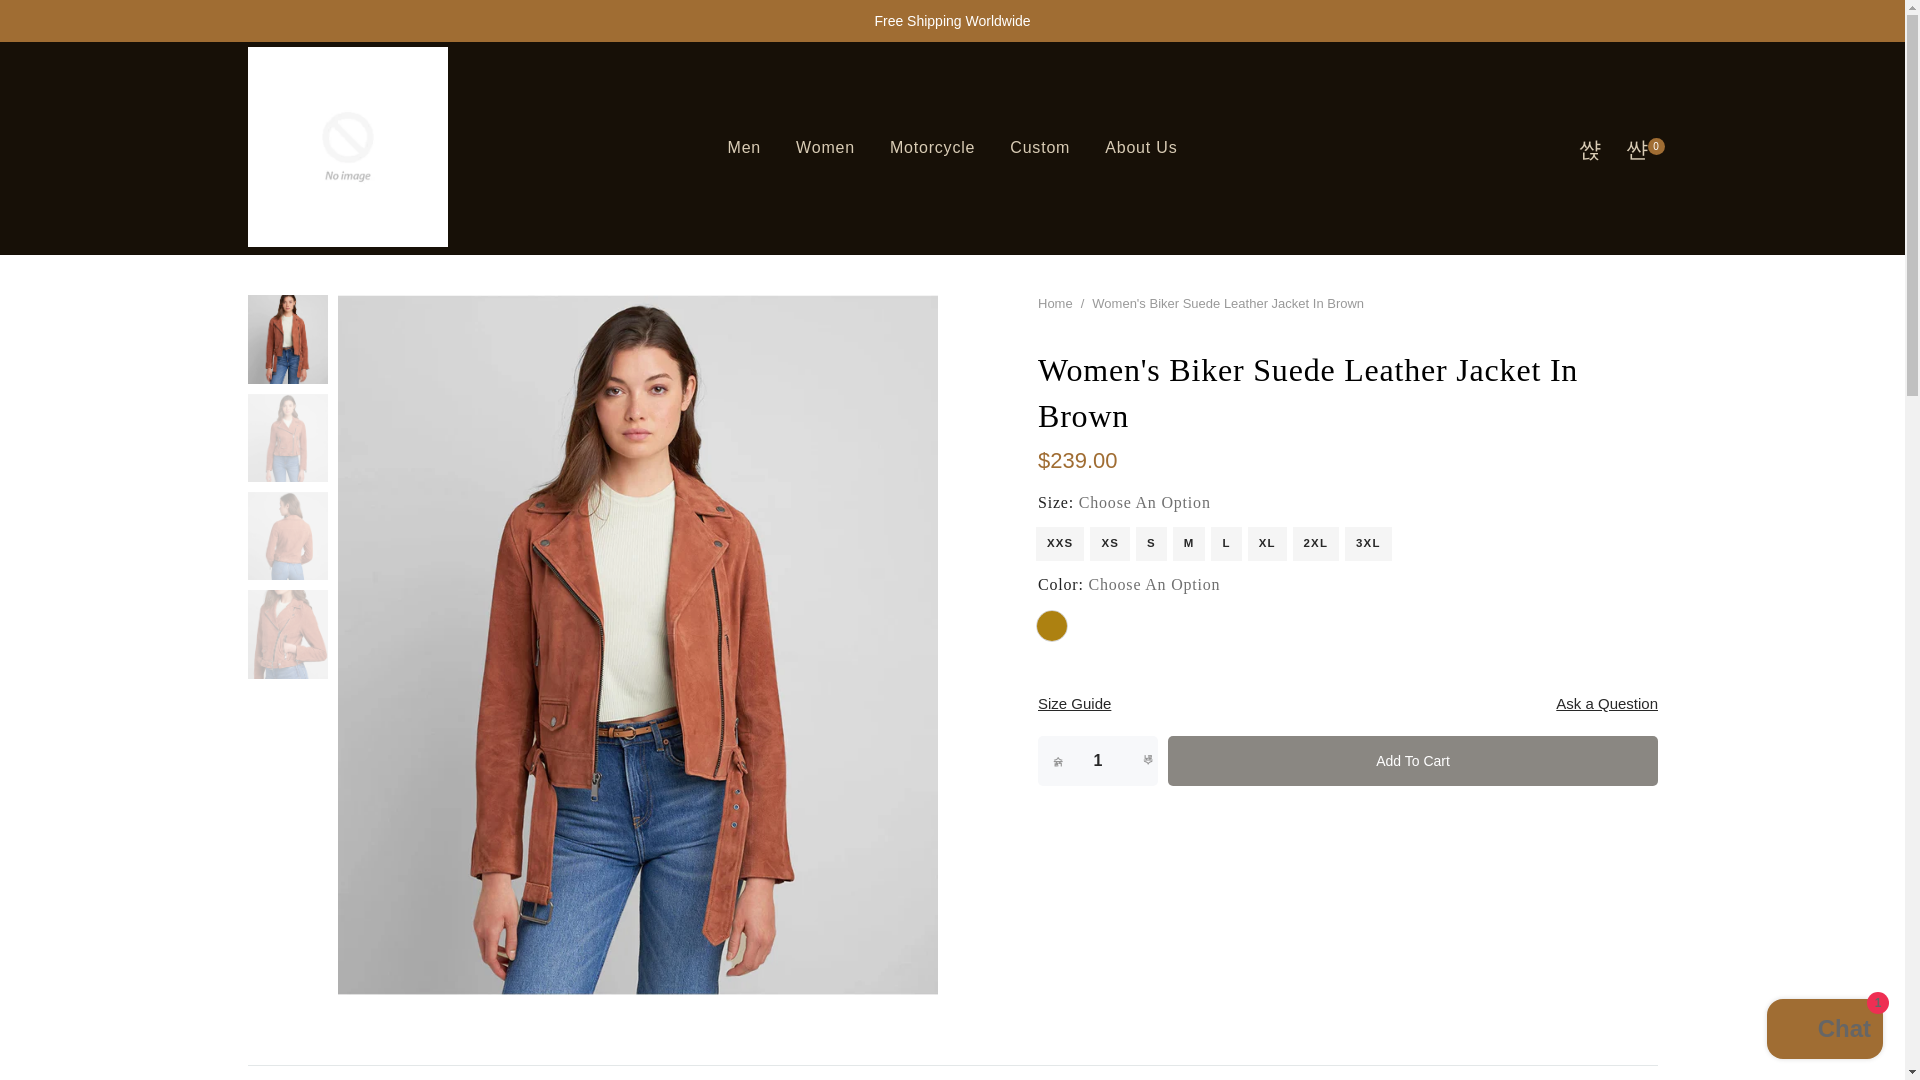 Image resolution: width=1920 pixels, height=1080 pixels. Describe the element at coordinates (1040, 148) in the screenshot. I see `Custom` at that location.